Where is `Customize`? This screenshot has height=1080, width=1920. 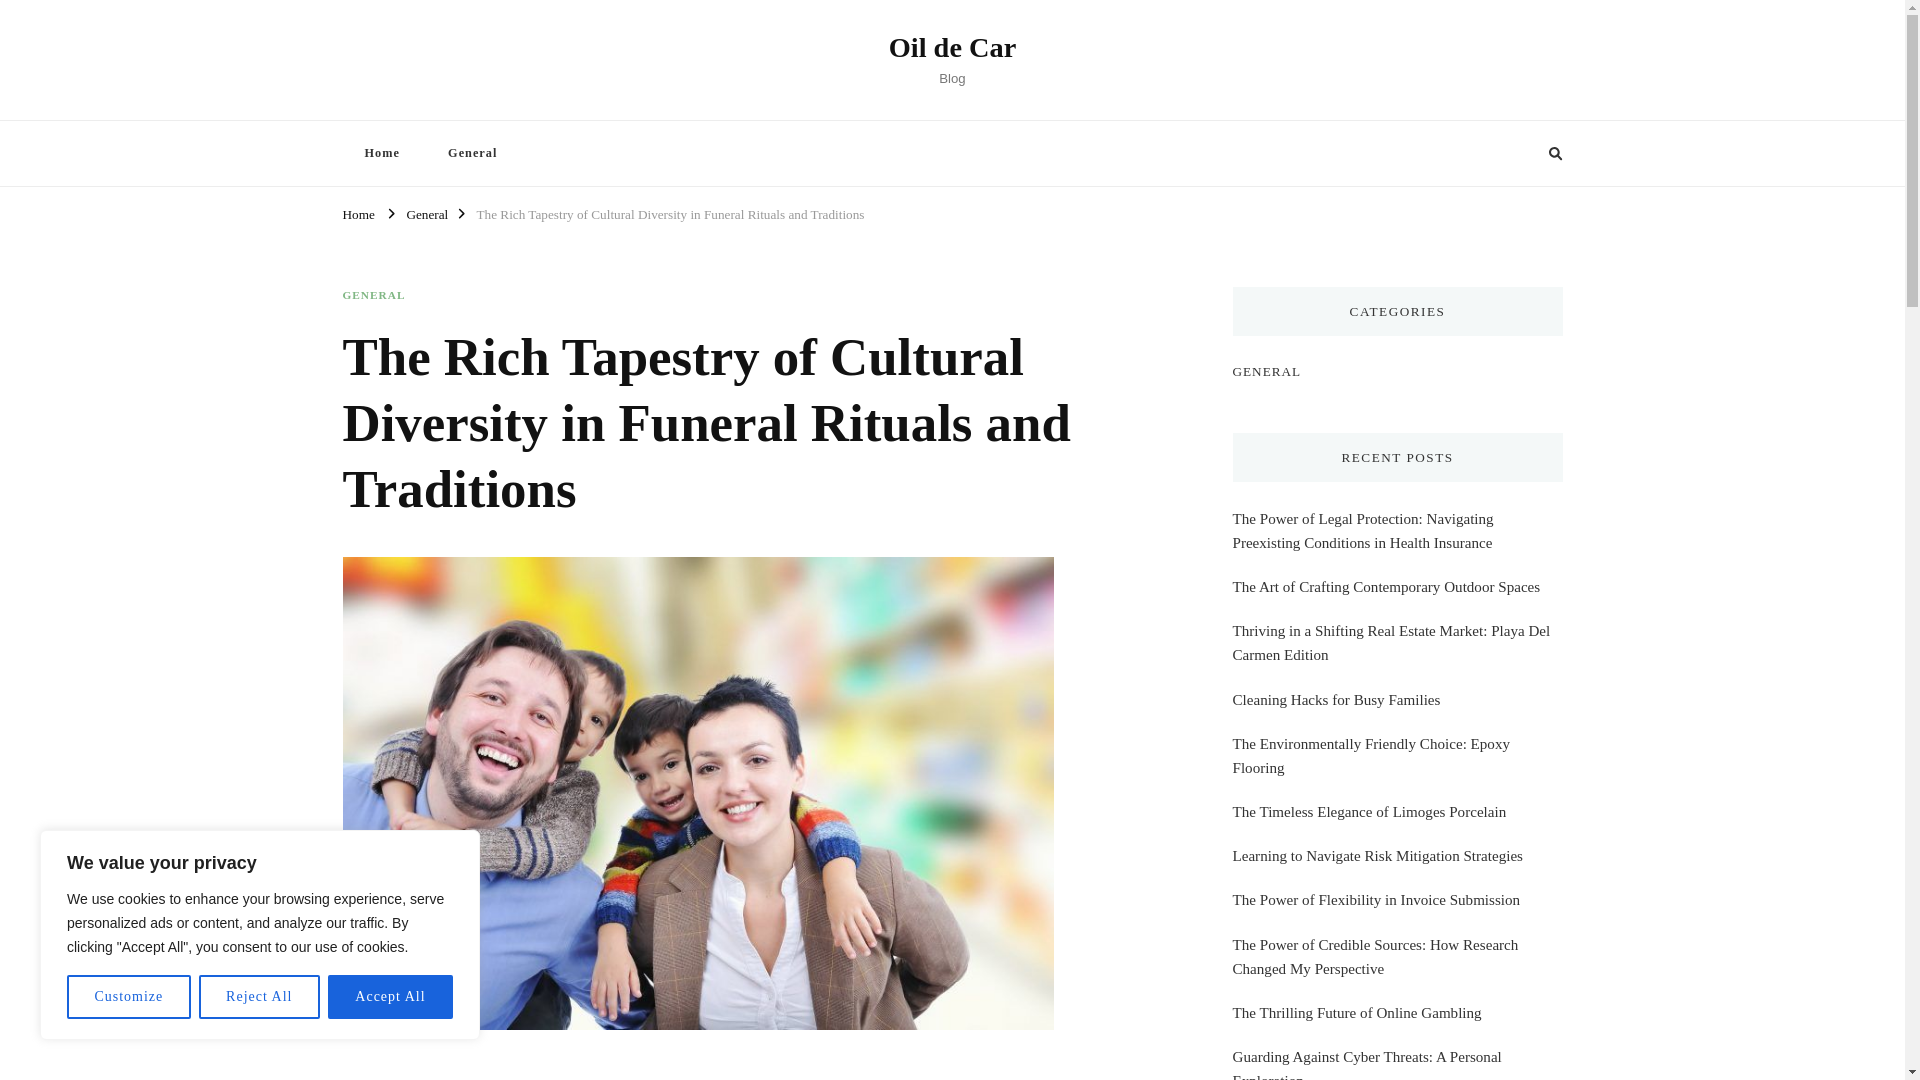
Customize is located at coordinates (128, 997).